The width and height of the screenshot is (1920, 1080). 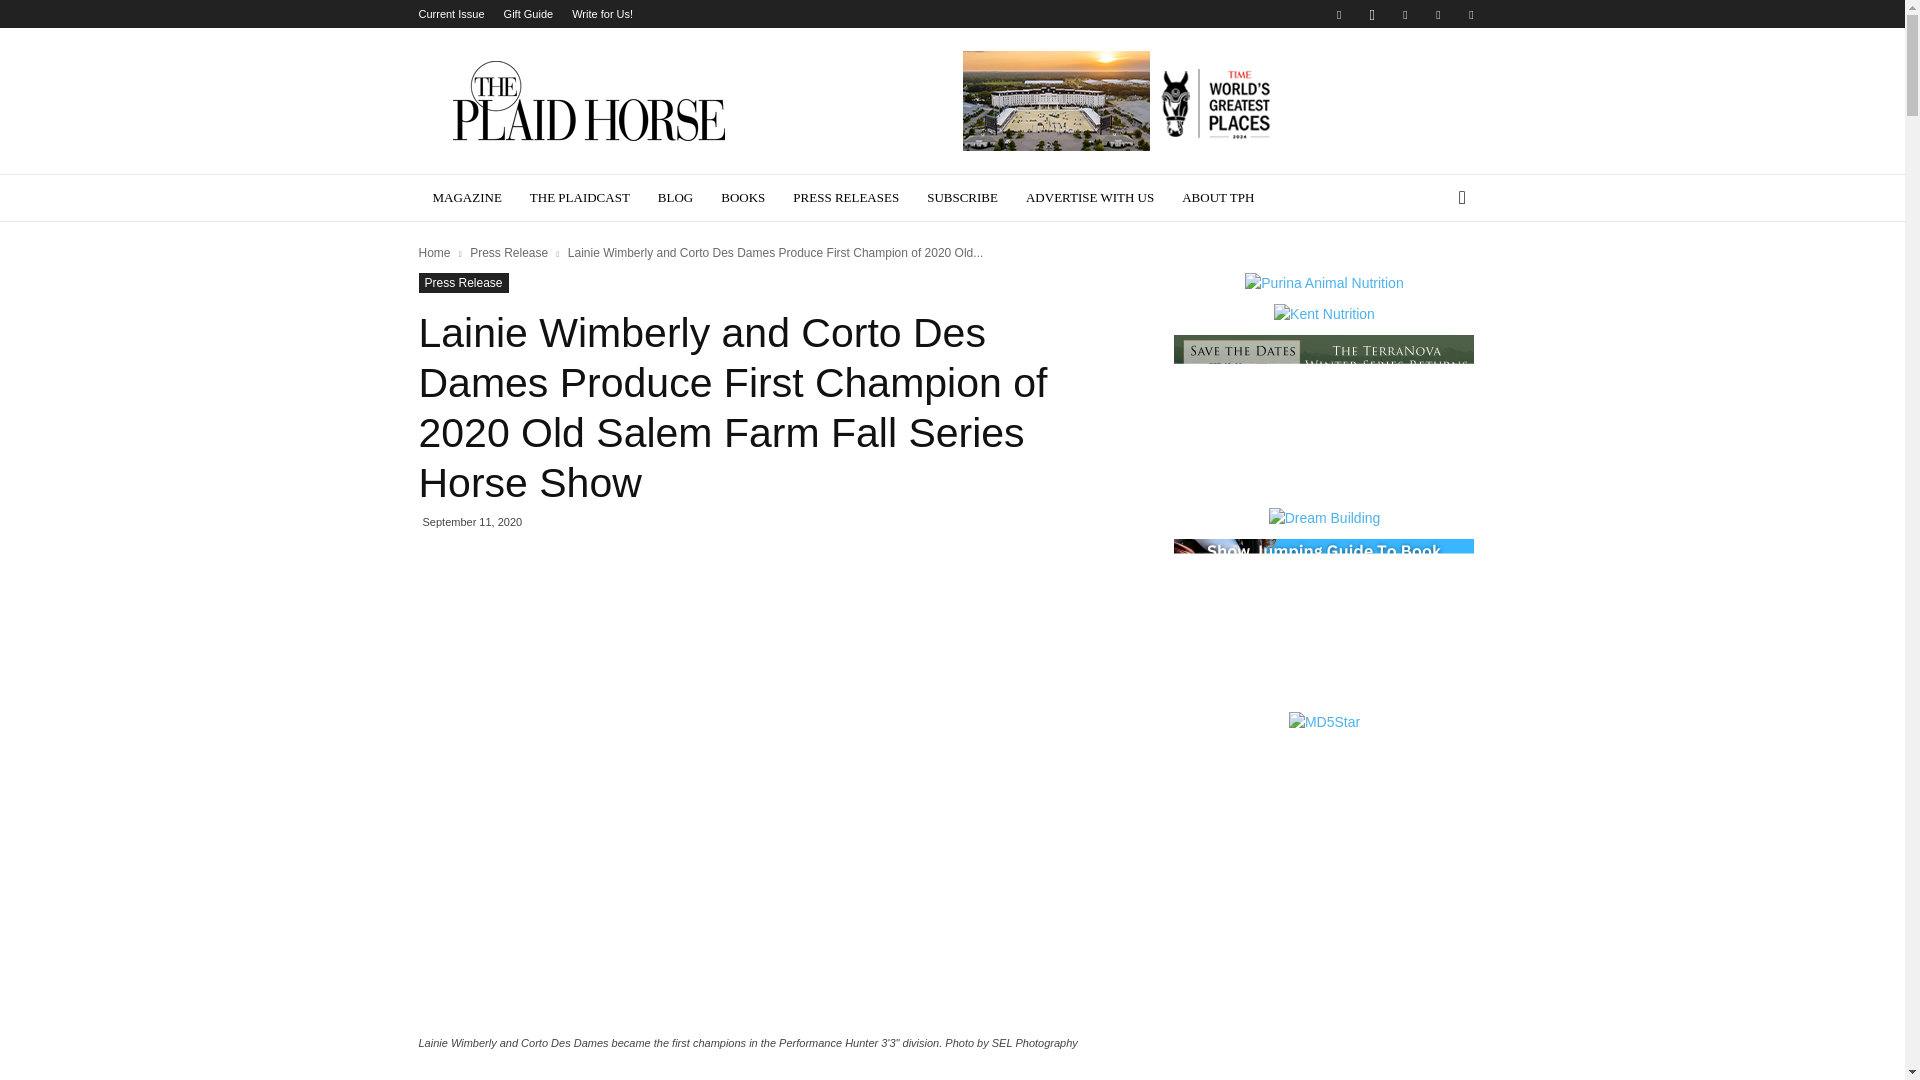 What do you see at coordinates (528, 14) in the screenshot?
I see `Gift Guide` at bounding box center [528, 14].